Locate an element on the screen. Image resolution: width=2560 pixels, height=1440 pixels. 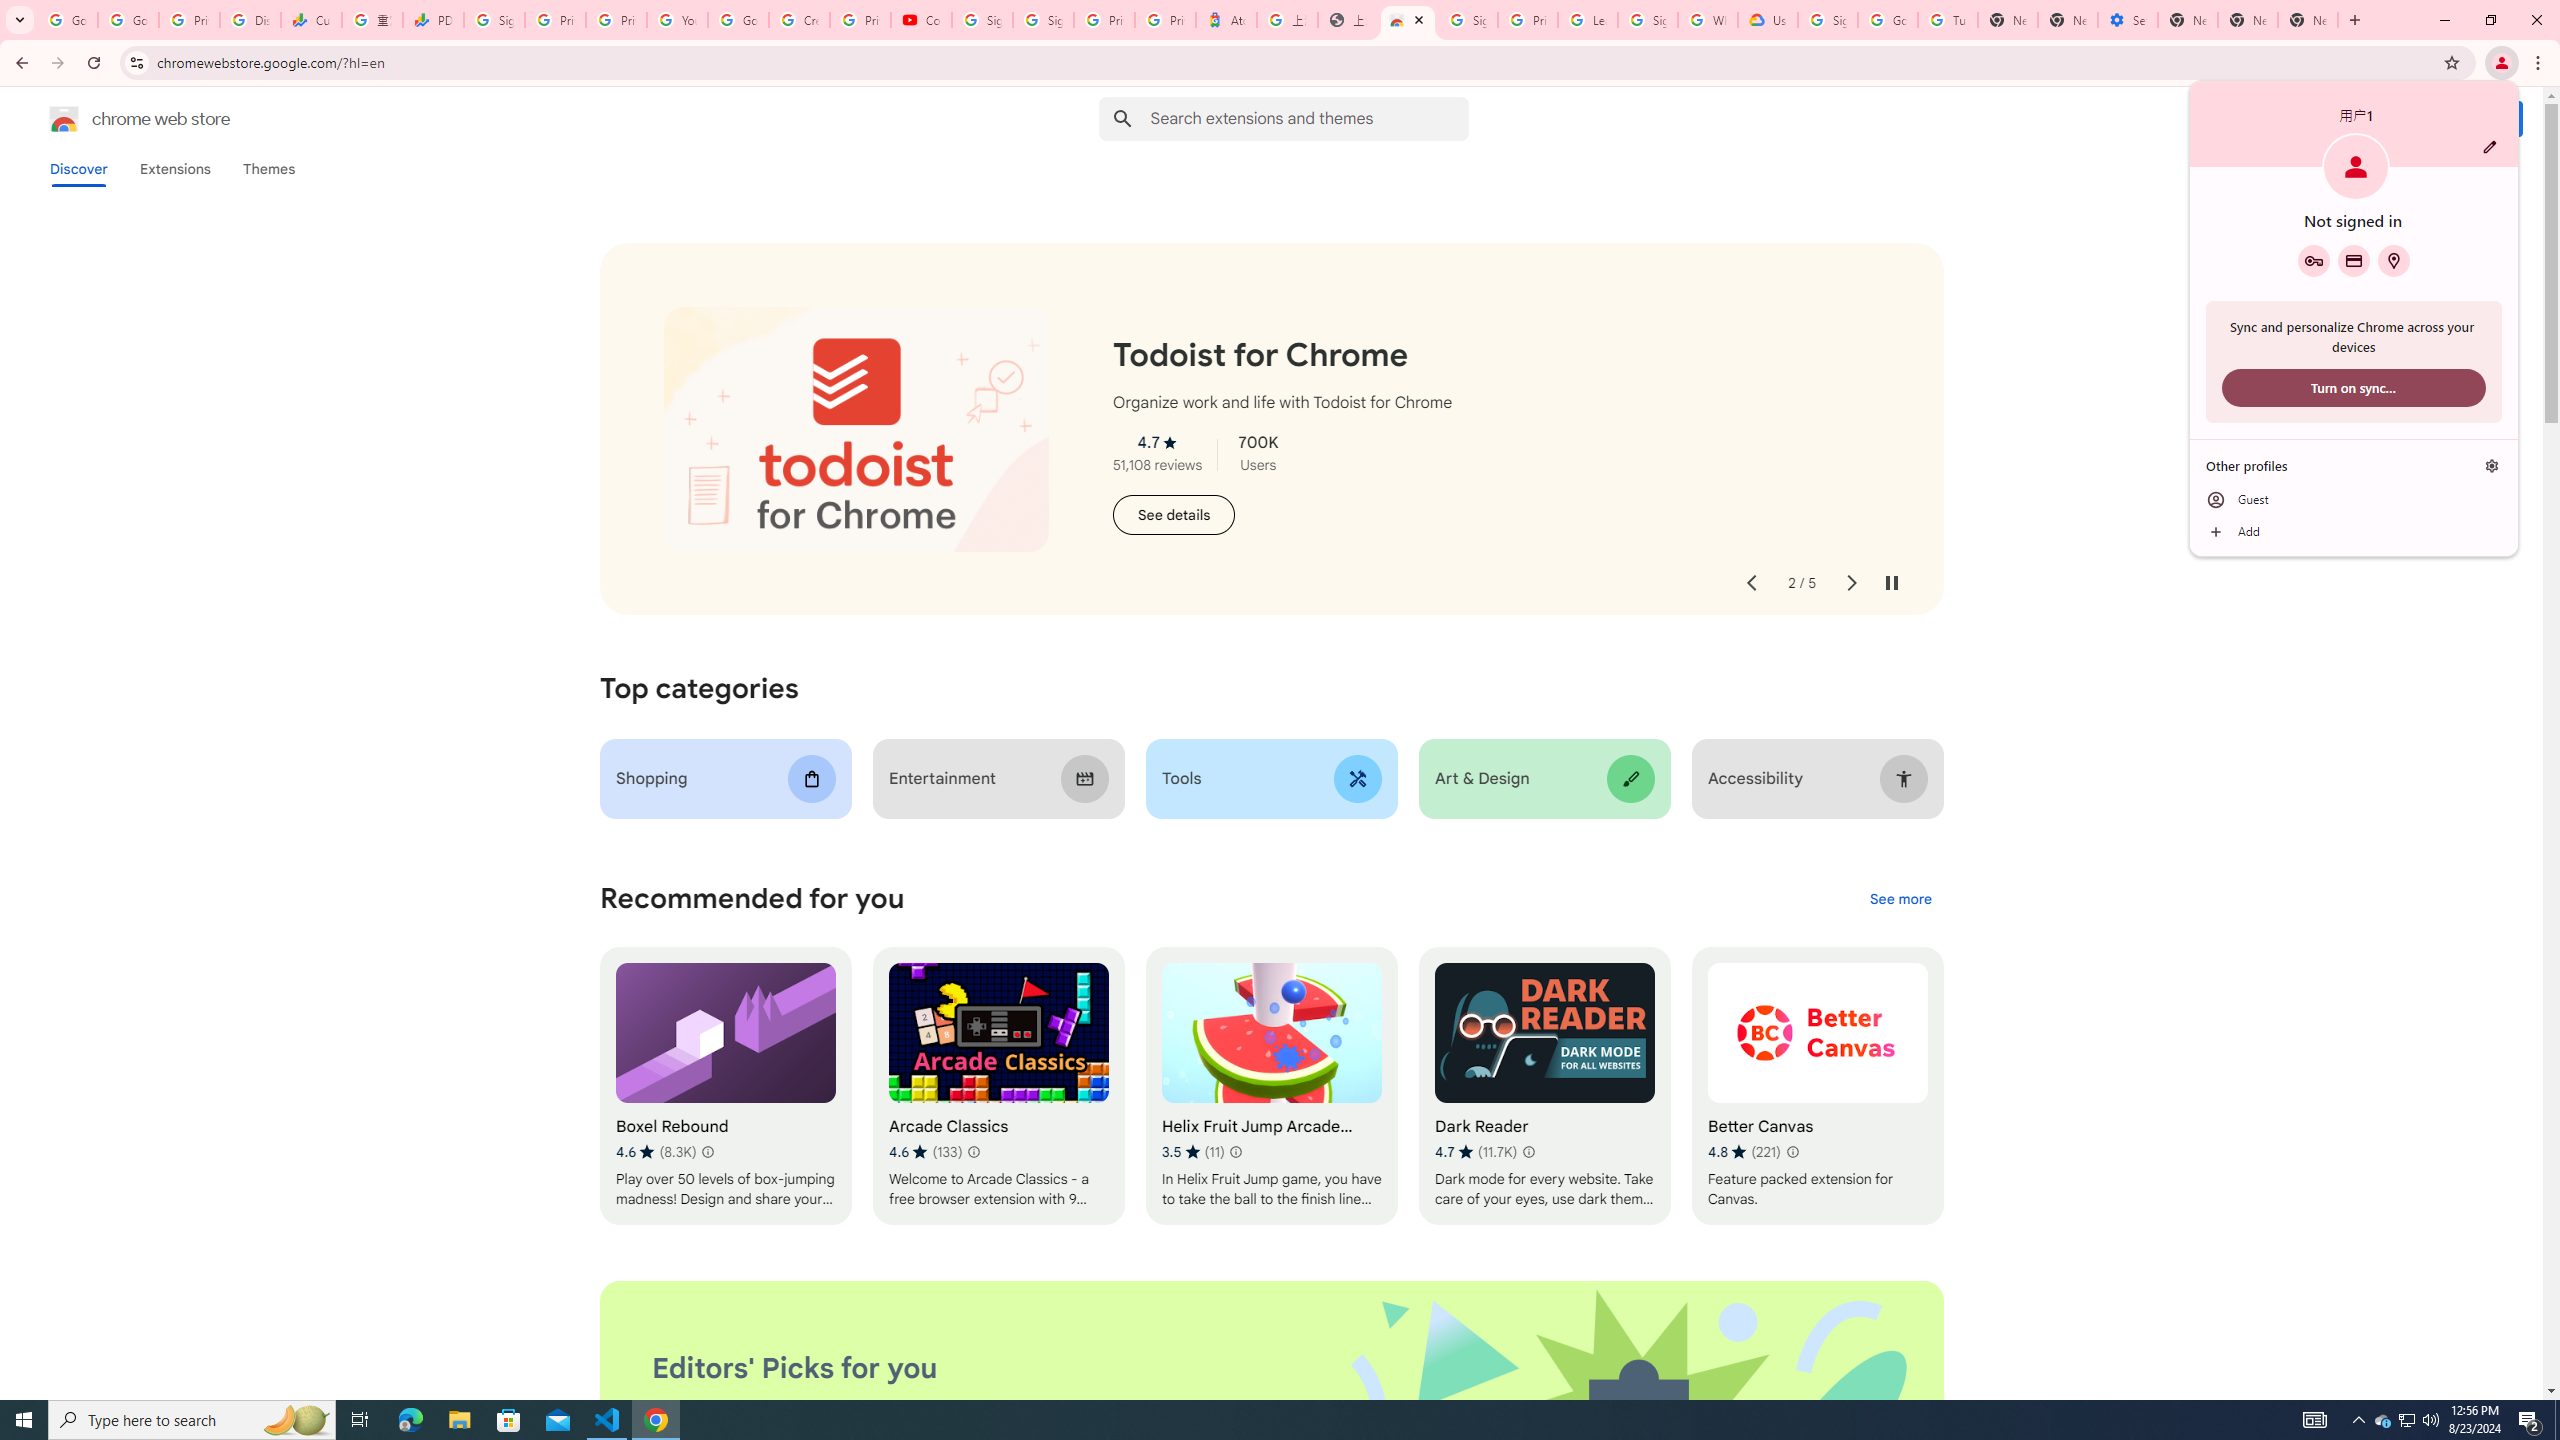
Average rating 3.5 out of 5 stars. 11 ratings. is located at coordinates (2557, 1420).